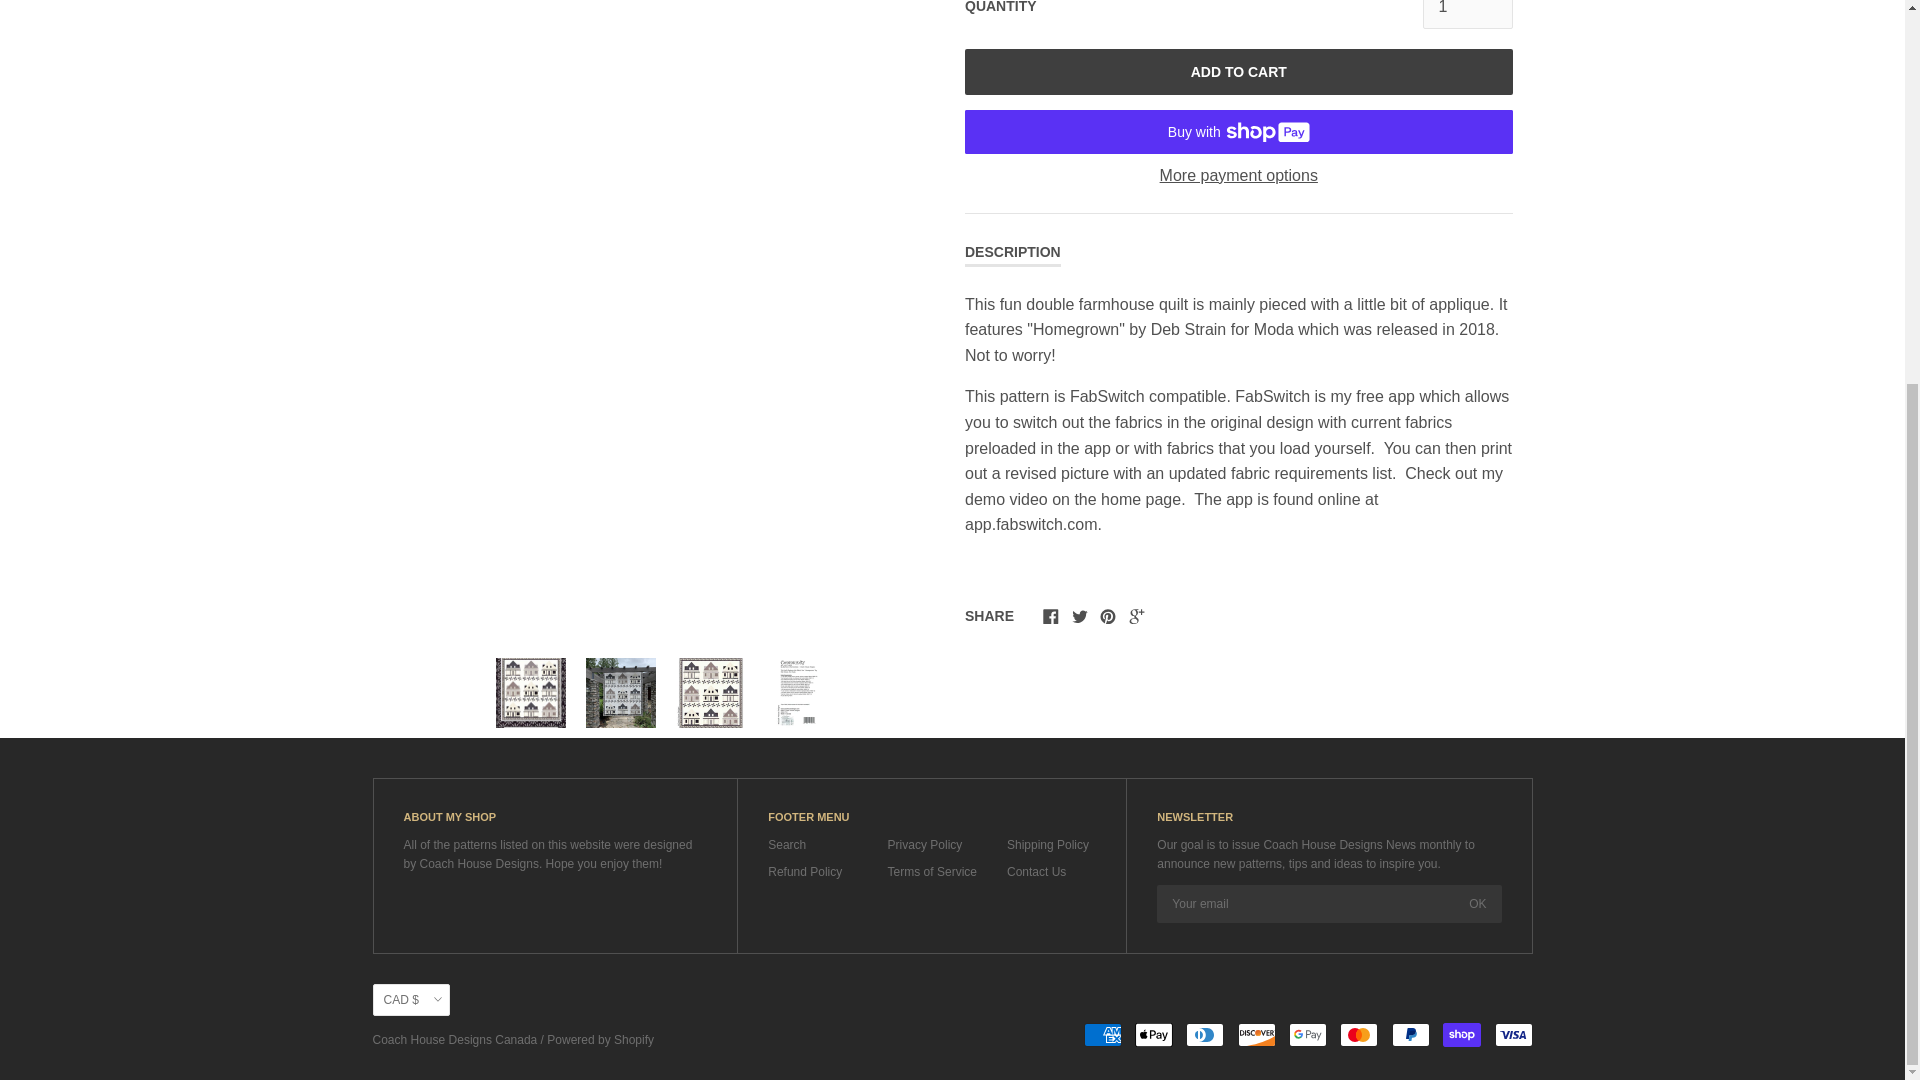  Describe the element at coordinates (1257, 1034) in the screenshot. I see `Discover` at that location.